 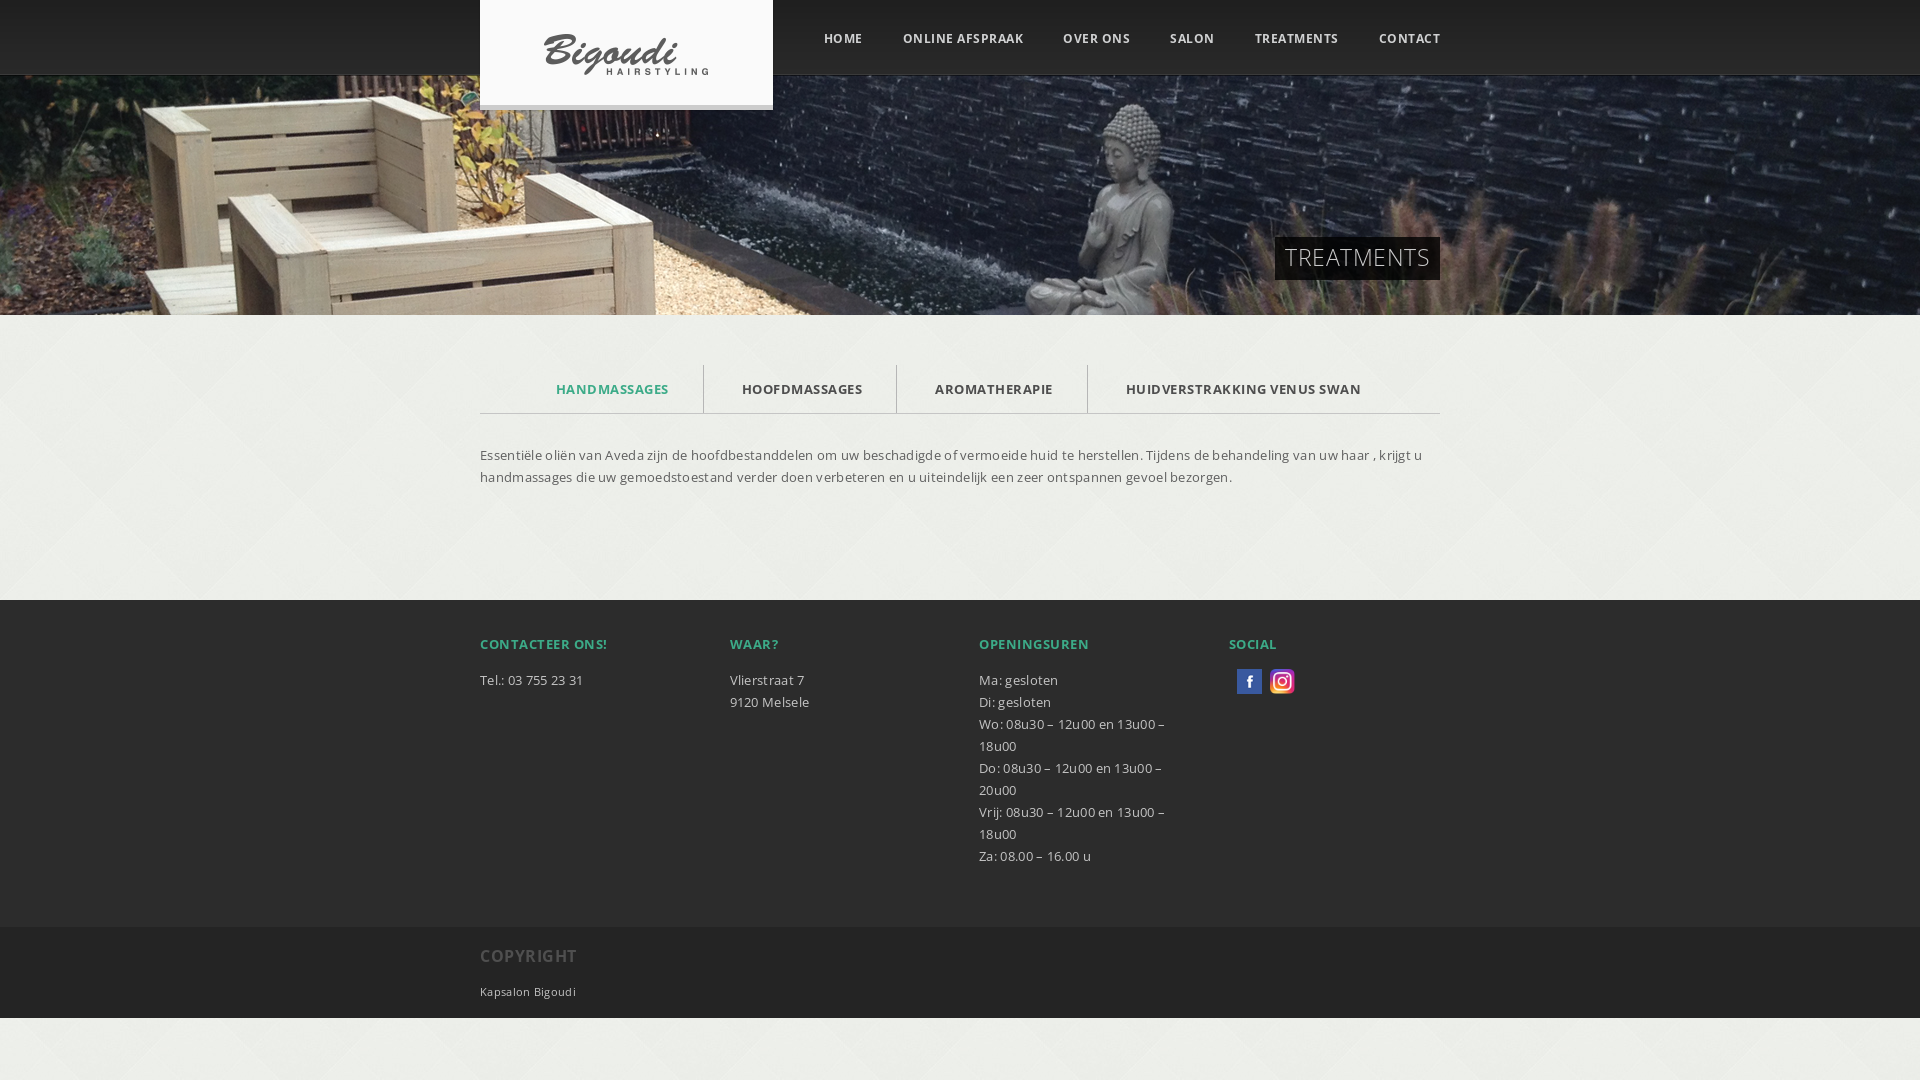 What do you see at coordinates (1296, 39) in the screenshot?
I see `TREATMENTS` at bounding box center [1296, 39].